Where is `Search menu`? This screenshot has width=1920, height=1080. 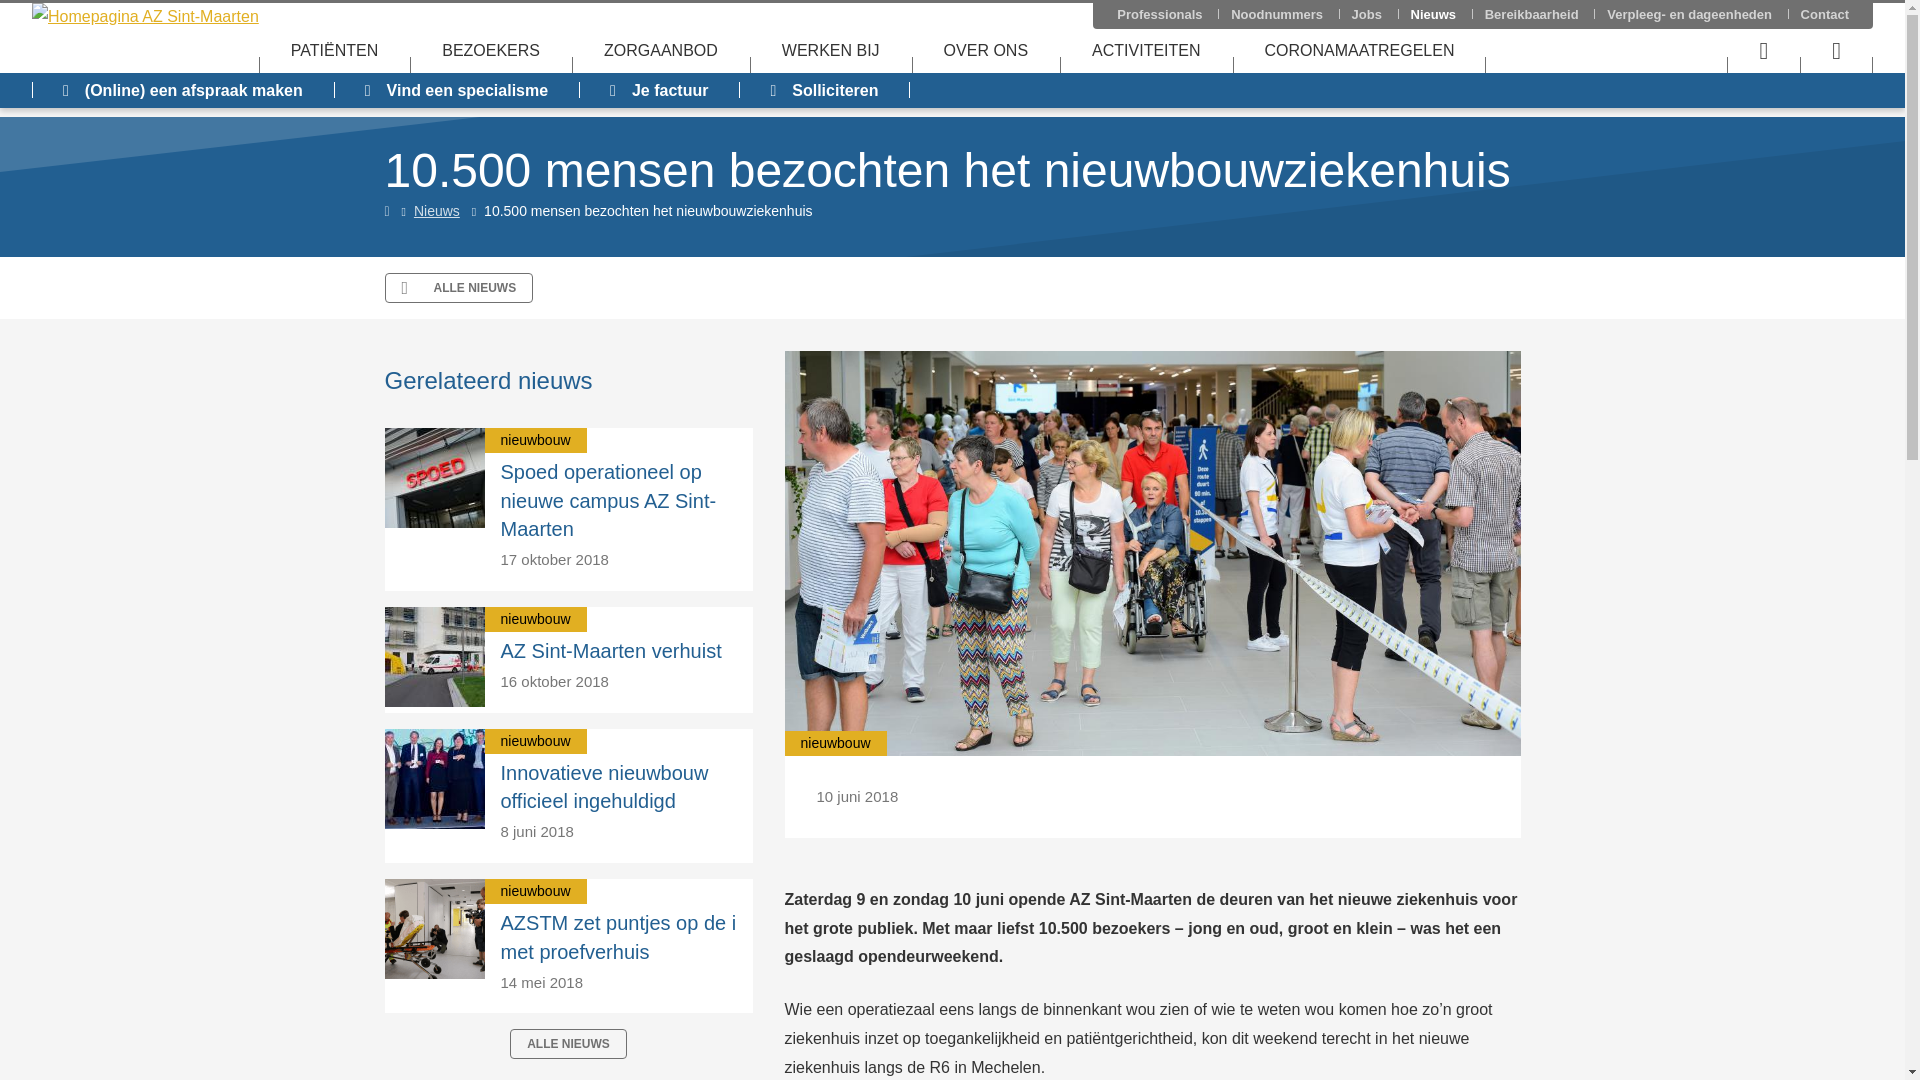 Search menu is located at coordinates (1836, 50).